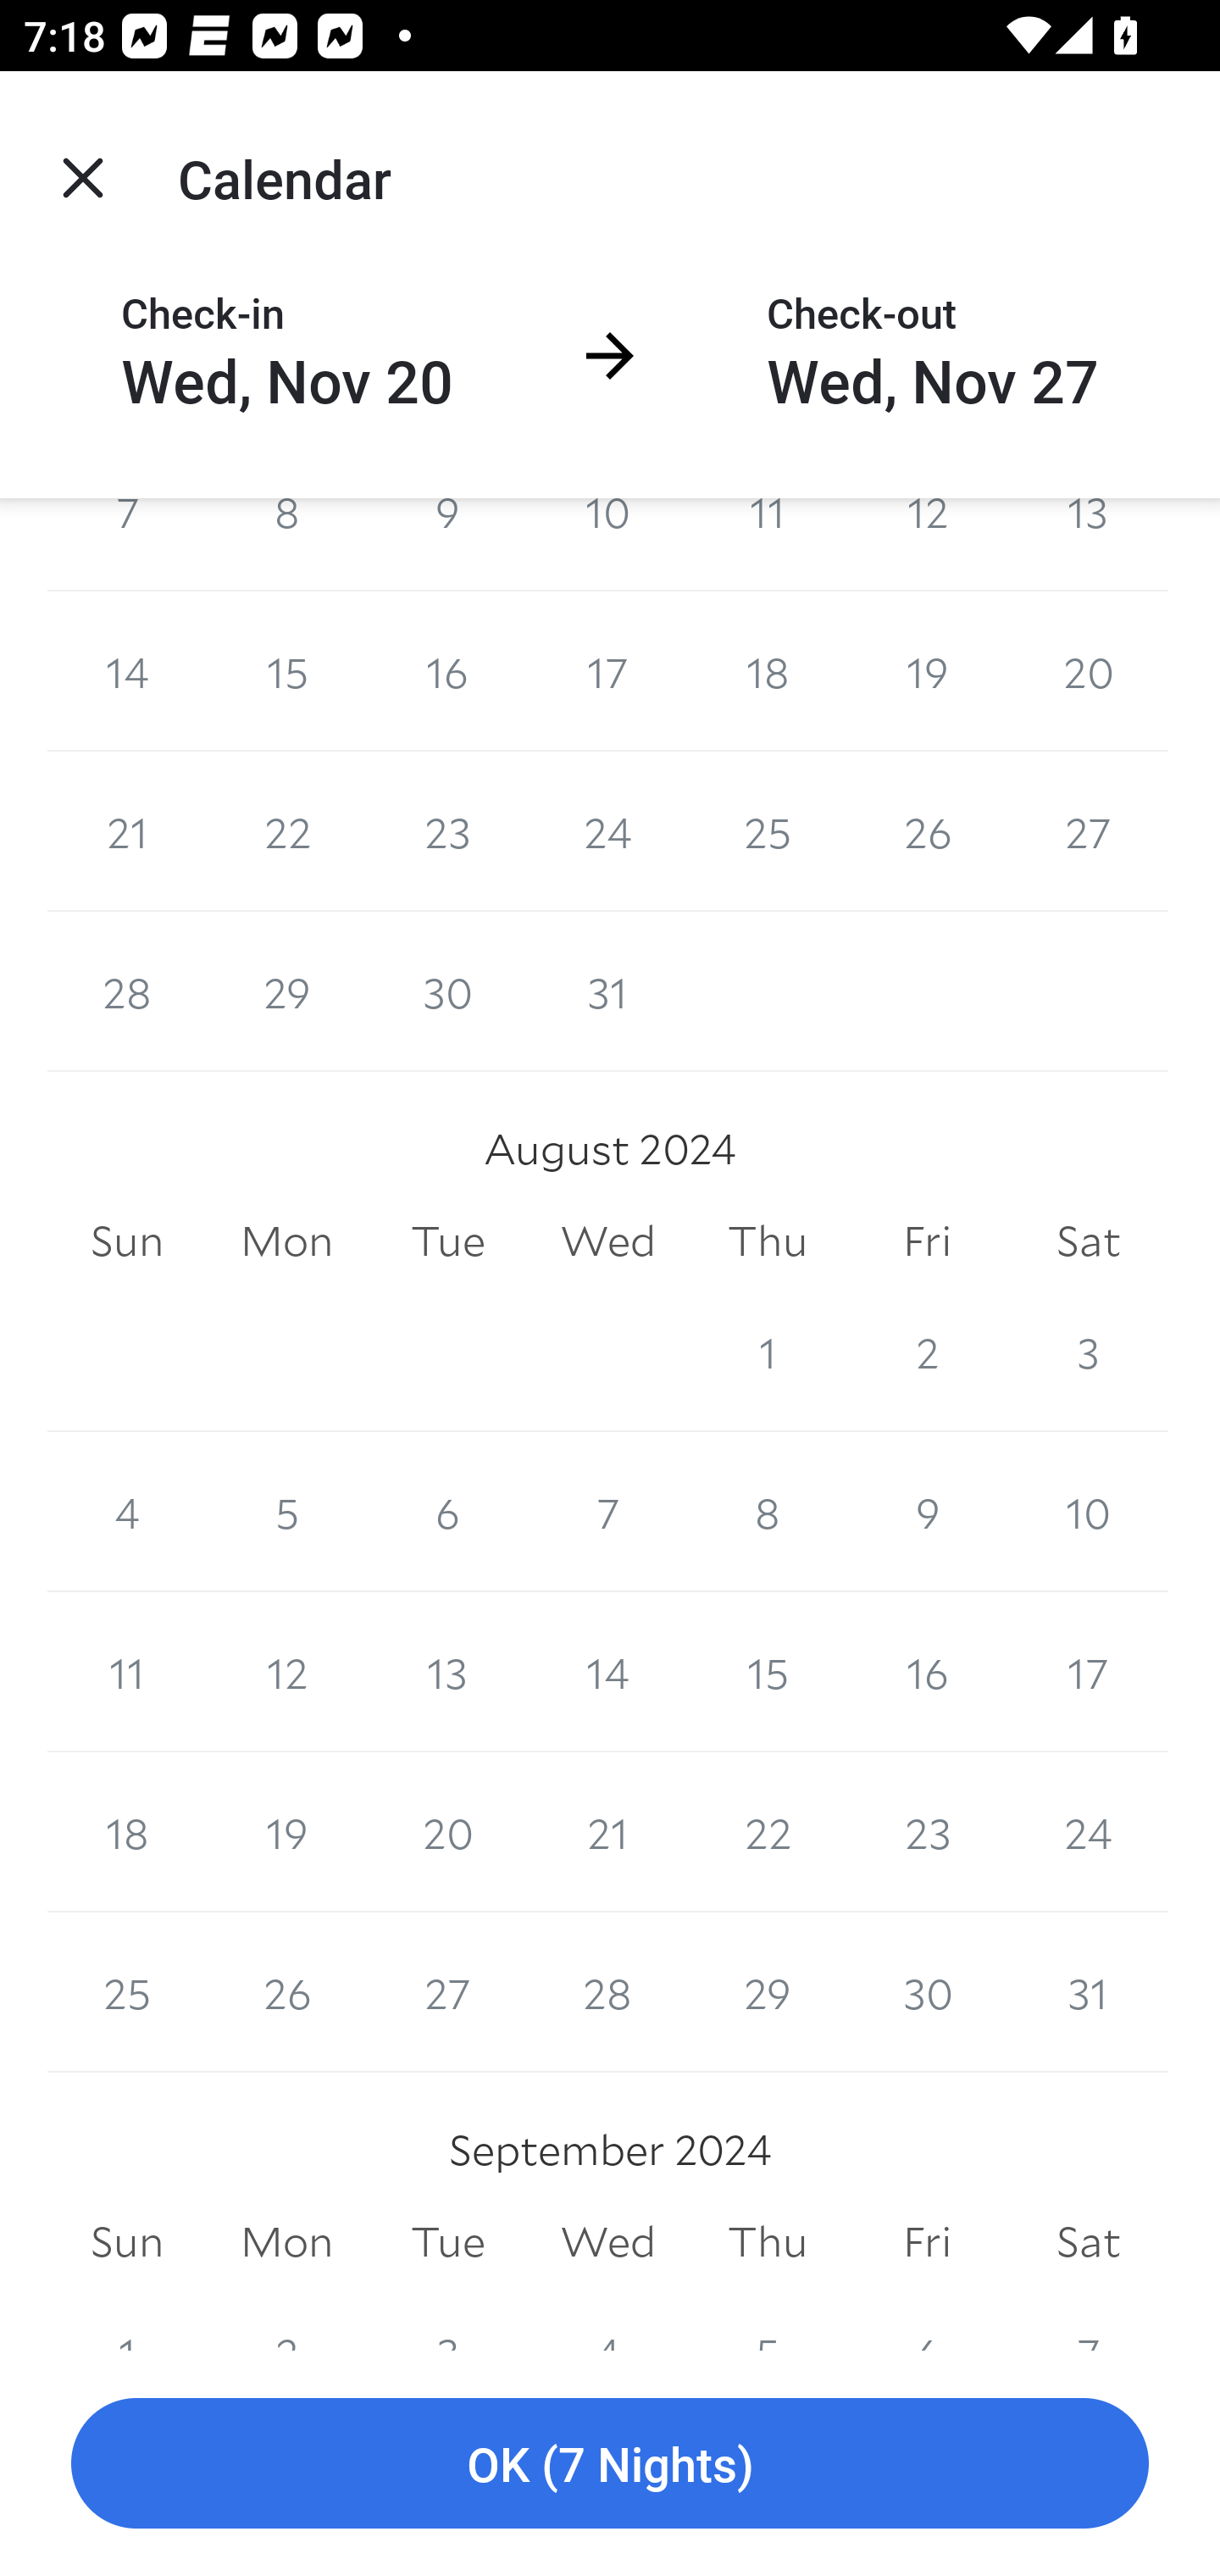  Describe the element at coordinates (447, 672) in the screenshot. I see `16 16 July 2024` at that location.